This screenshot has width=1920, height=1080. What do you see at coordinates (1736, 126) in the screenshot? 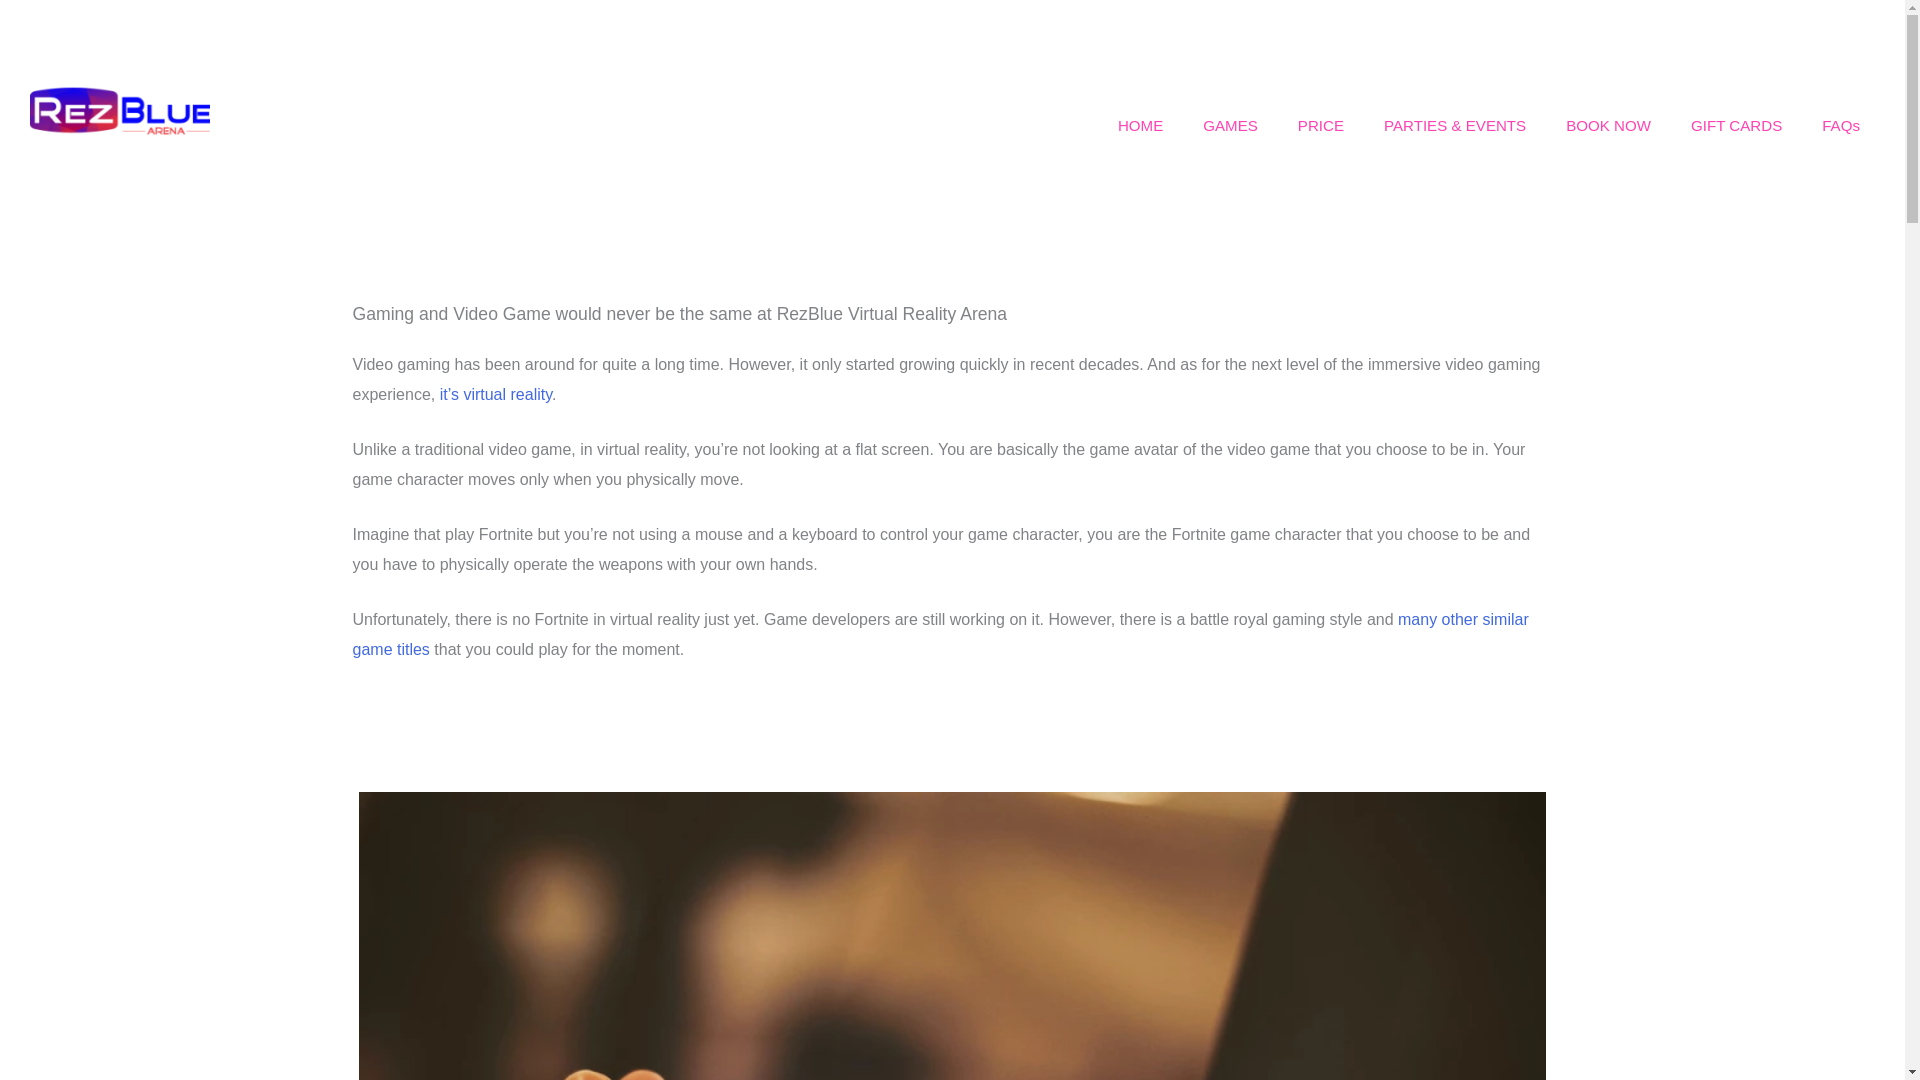
I see `GIFT CARDS` at bounding box center [1736, 126].